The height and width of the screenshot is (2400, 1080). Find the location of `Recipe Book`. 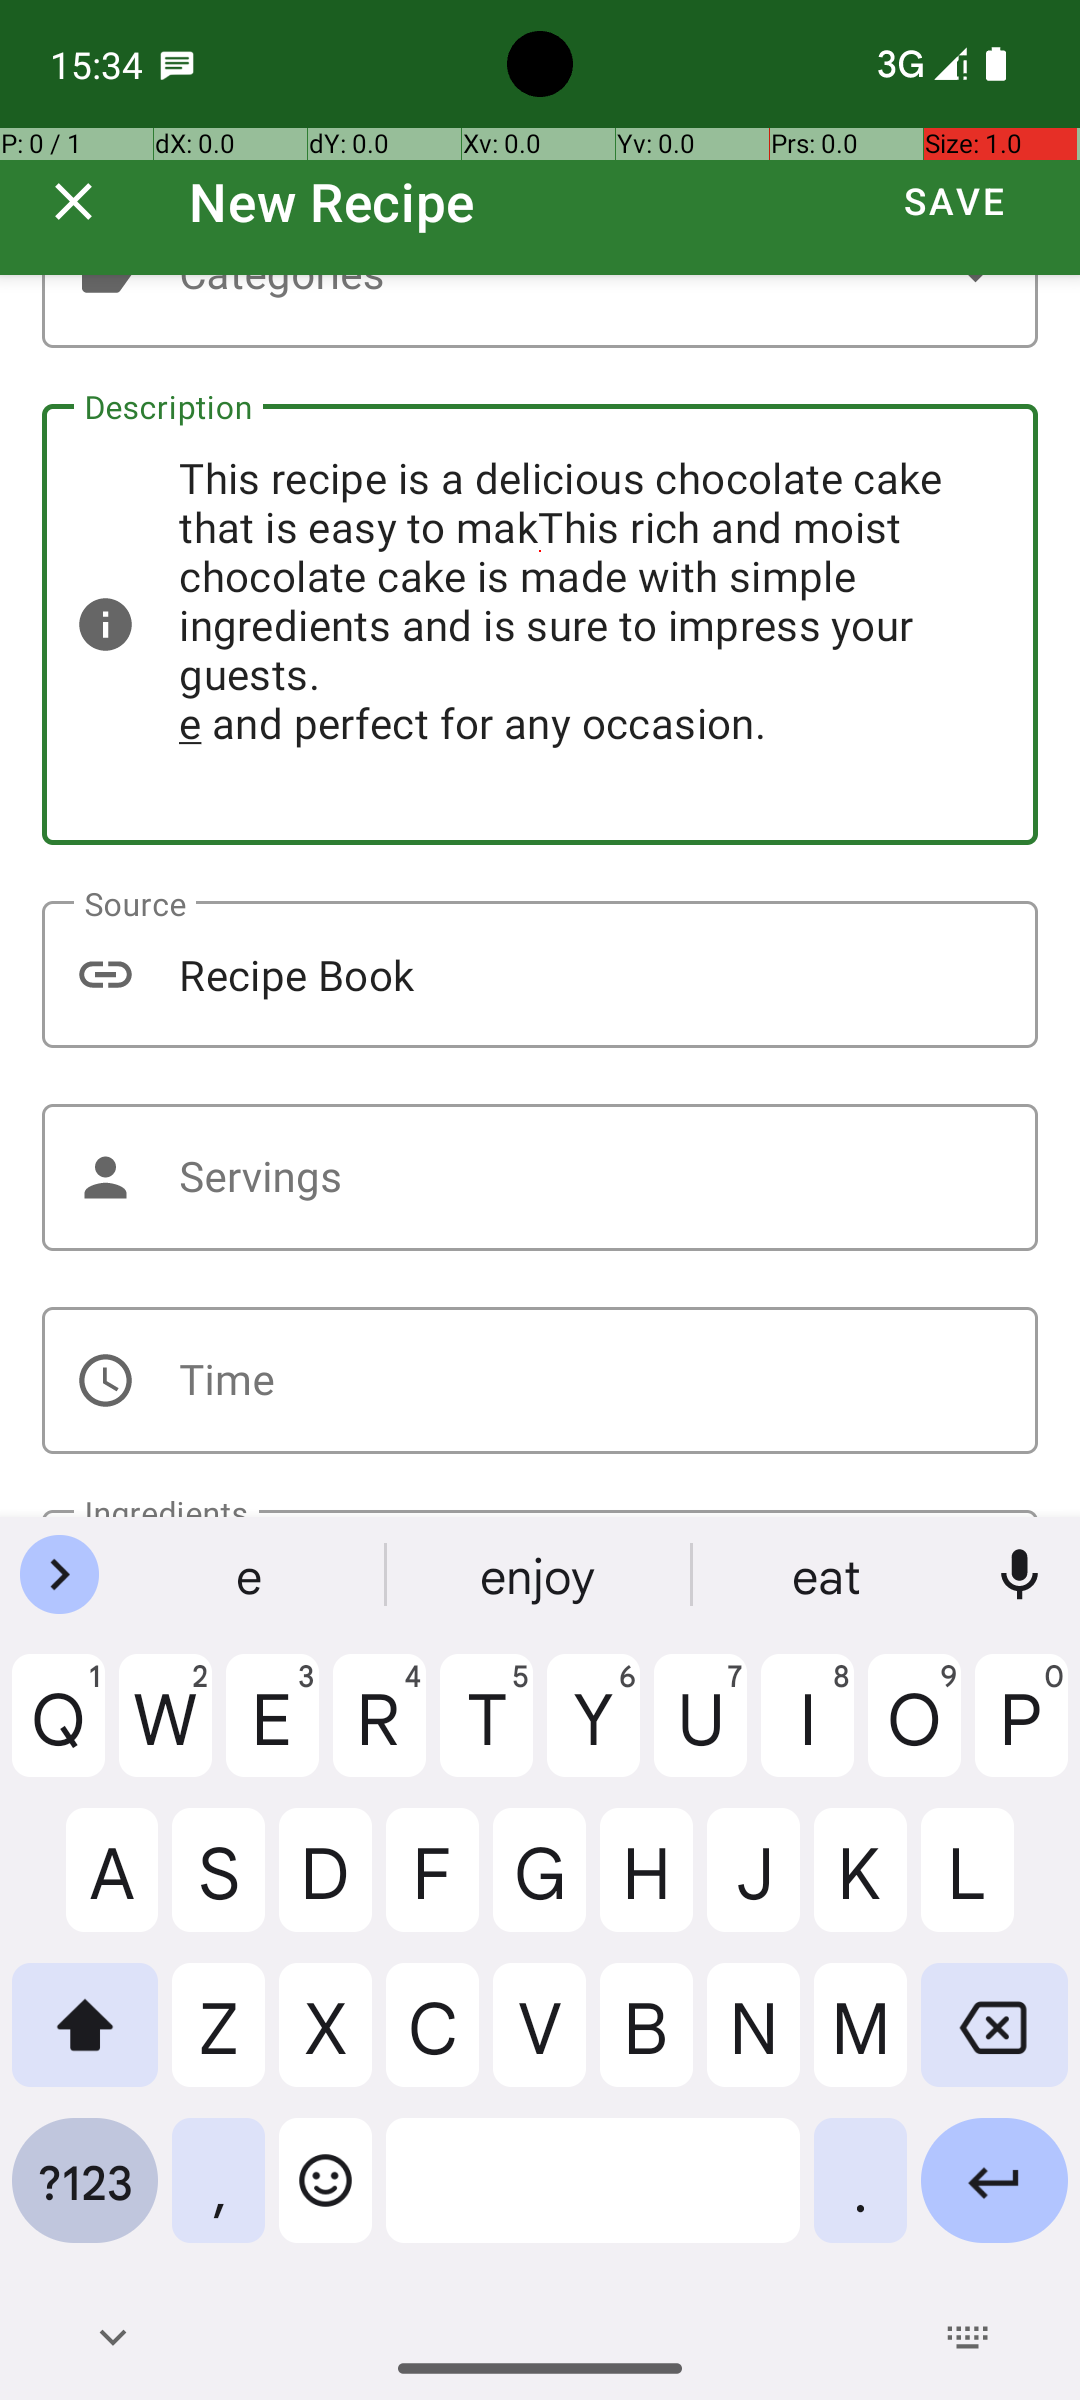

Recipe Book is located at coordinates (540, 974).